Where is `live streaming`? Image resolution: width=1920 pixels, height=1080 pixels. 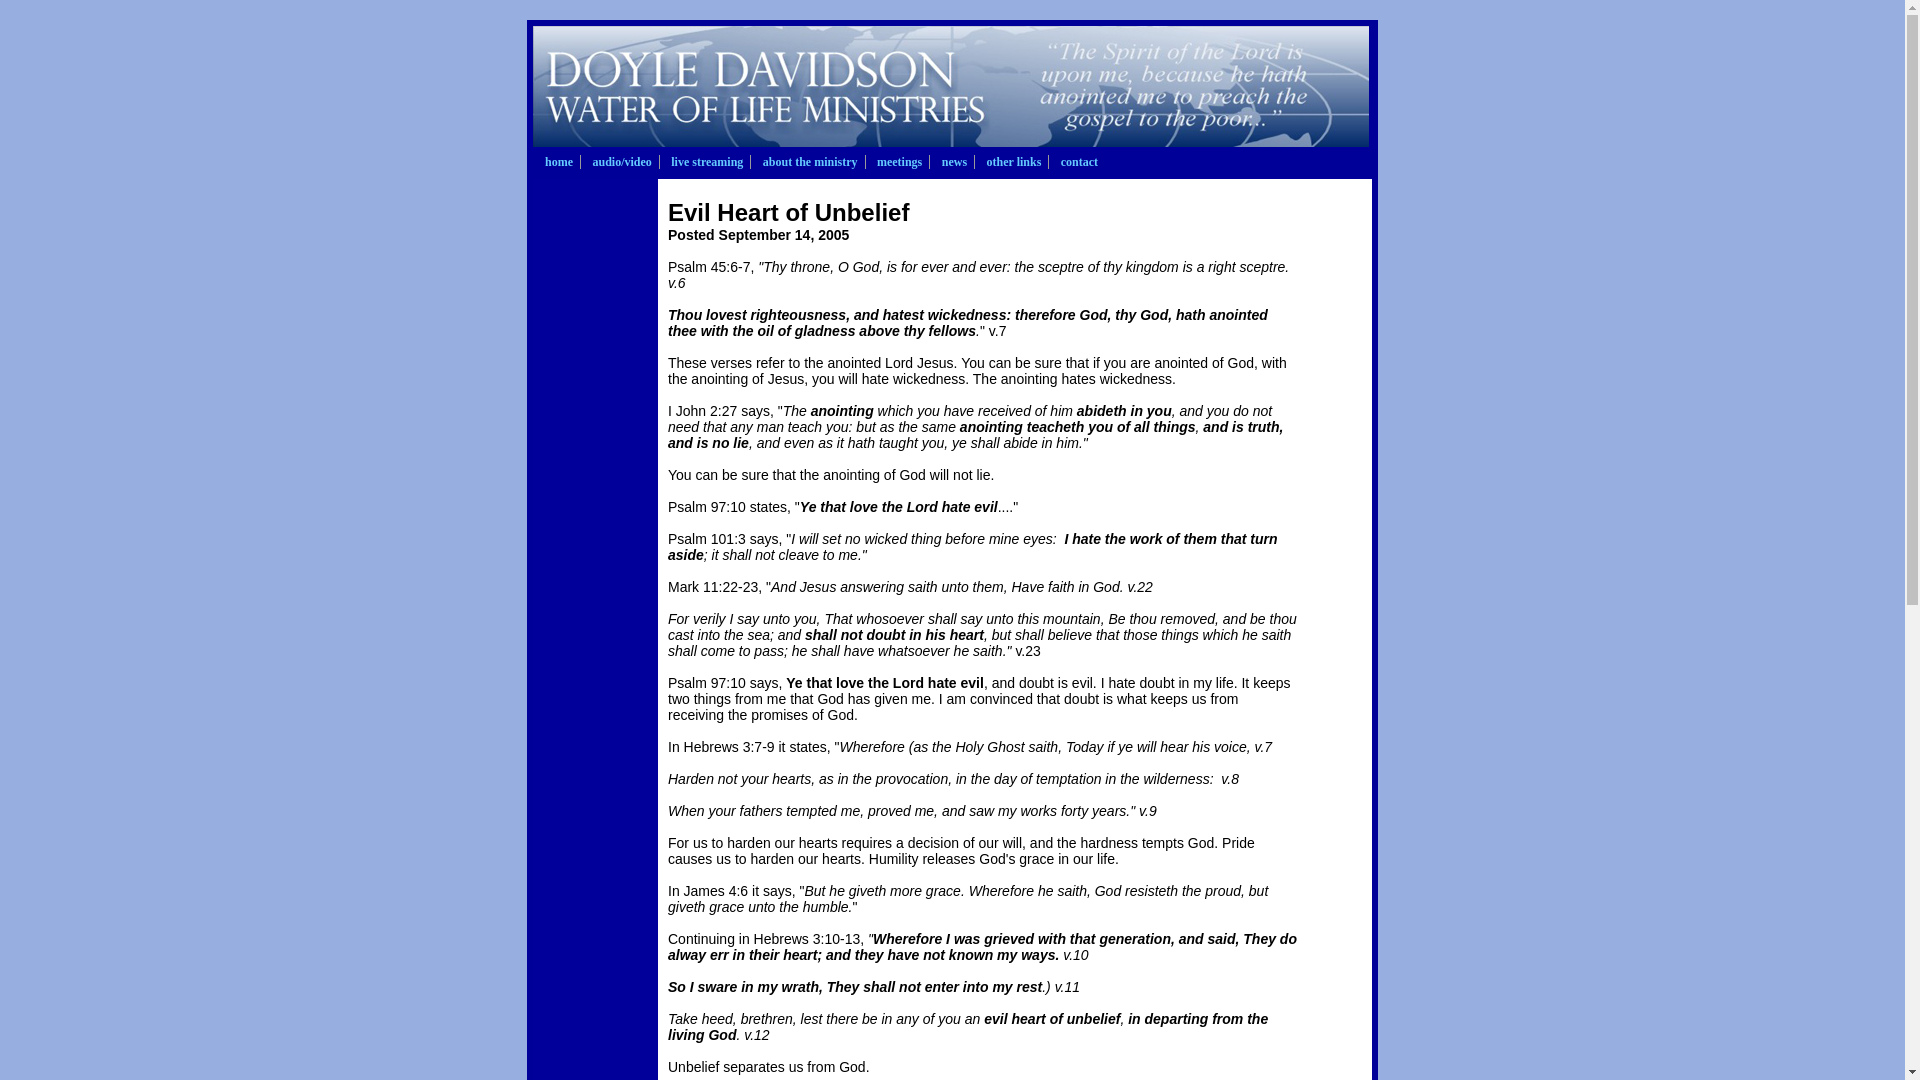
live streaming is located at coordinates (706, 162).